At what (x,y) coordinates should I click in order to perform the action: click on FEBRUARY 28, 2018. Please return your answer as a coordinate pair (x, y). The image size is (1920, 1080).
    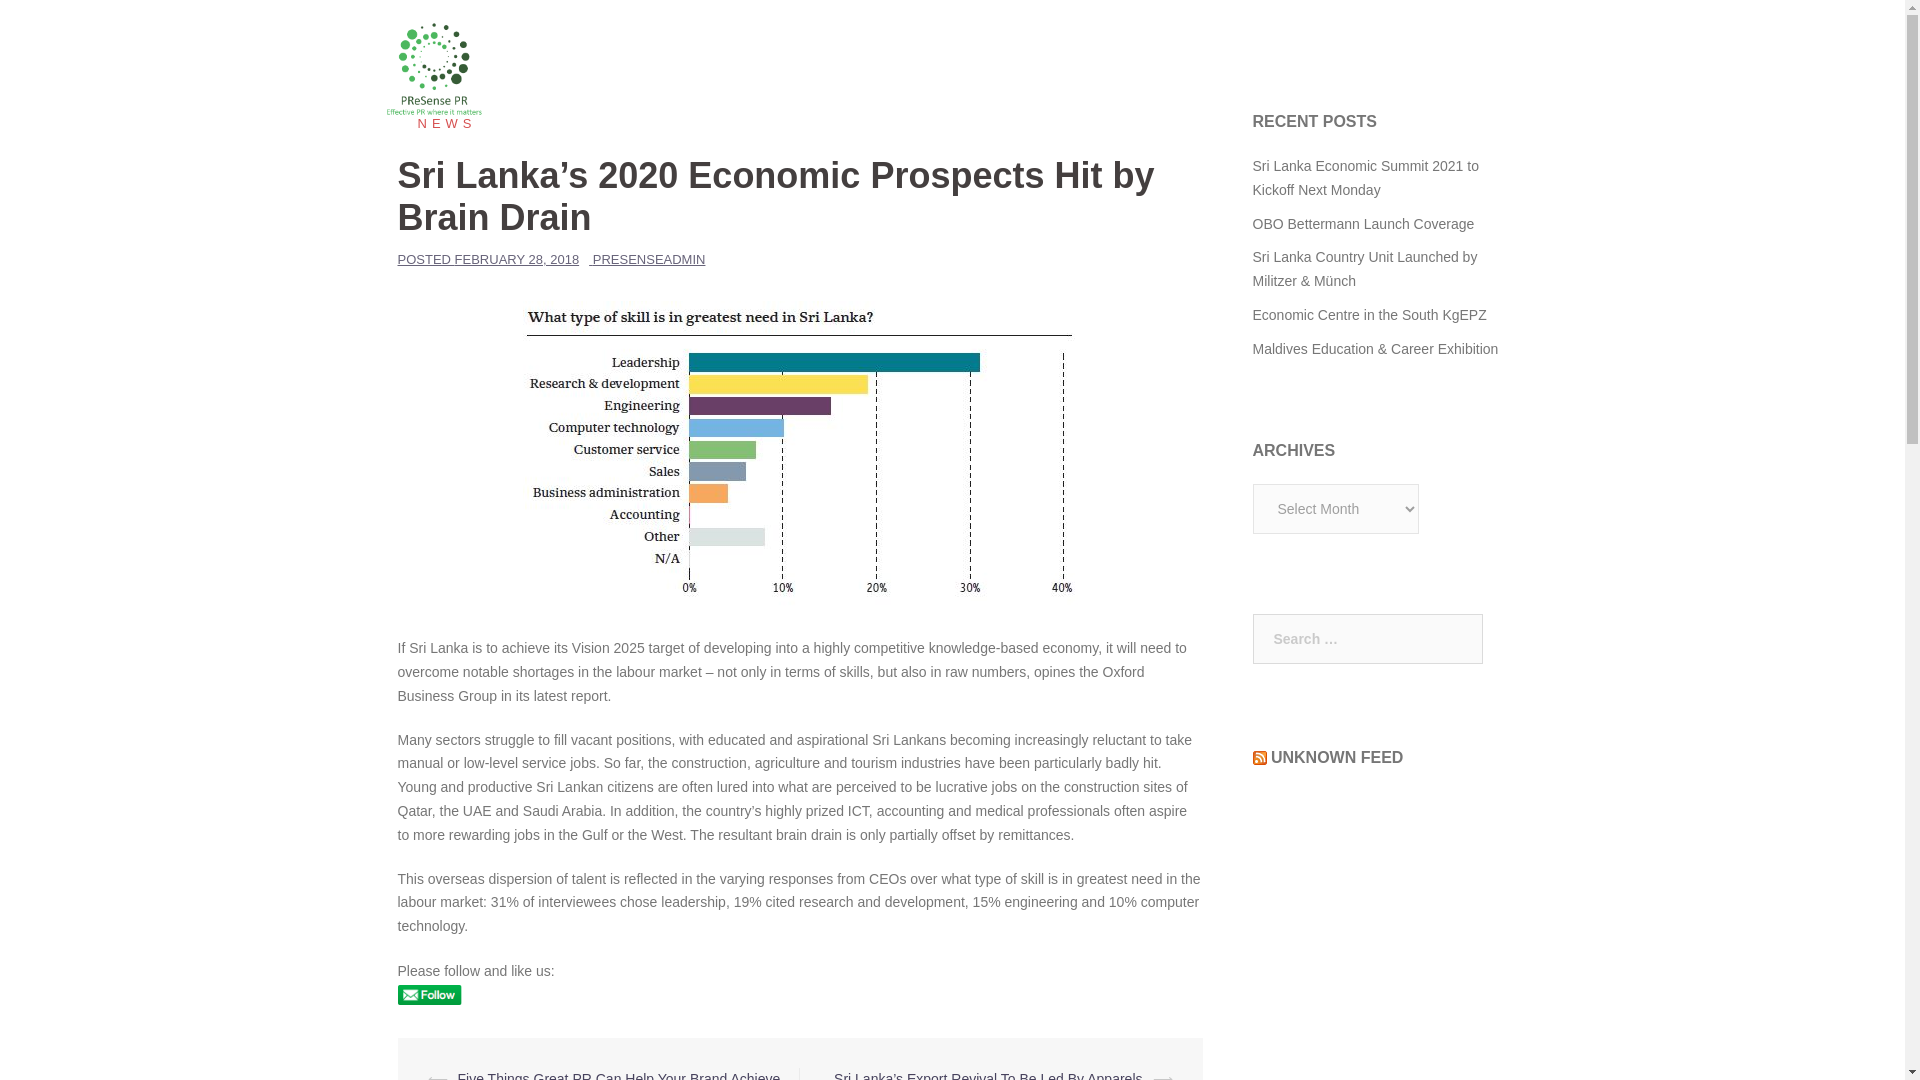
    Looking at the image, I should click on (517, 258).